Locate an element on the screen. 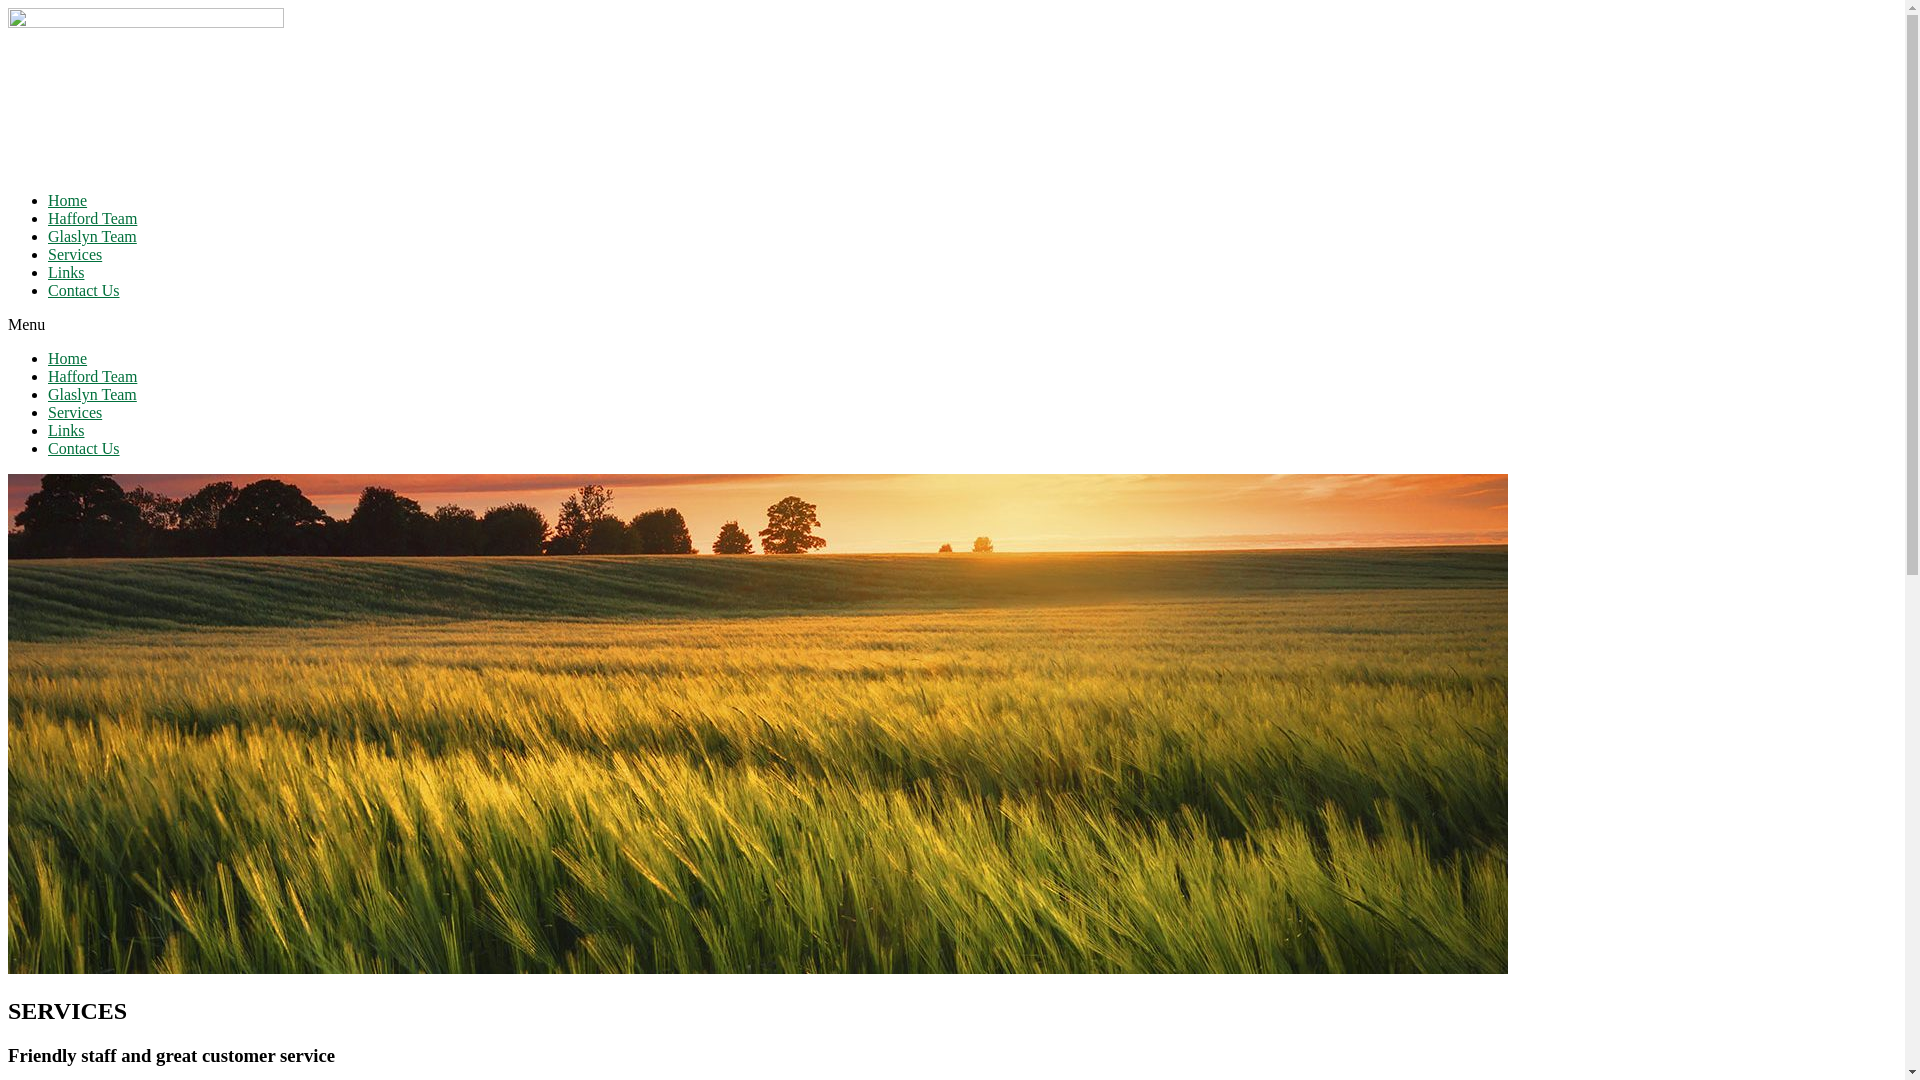 This screenshot has width=1920, height=1080. Glaslyn Team is located at coordinates (92, 394).